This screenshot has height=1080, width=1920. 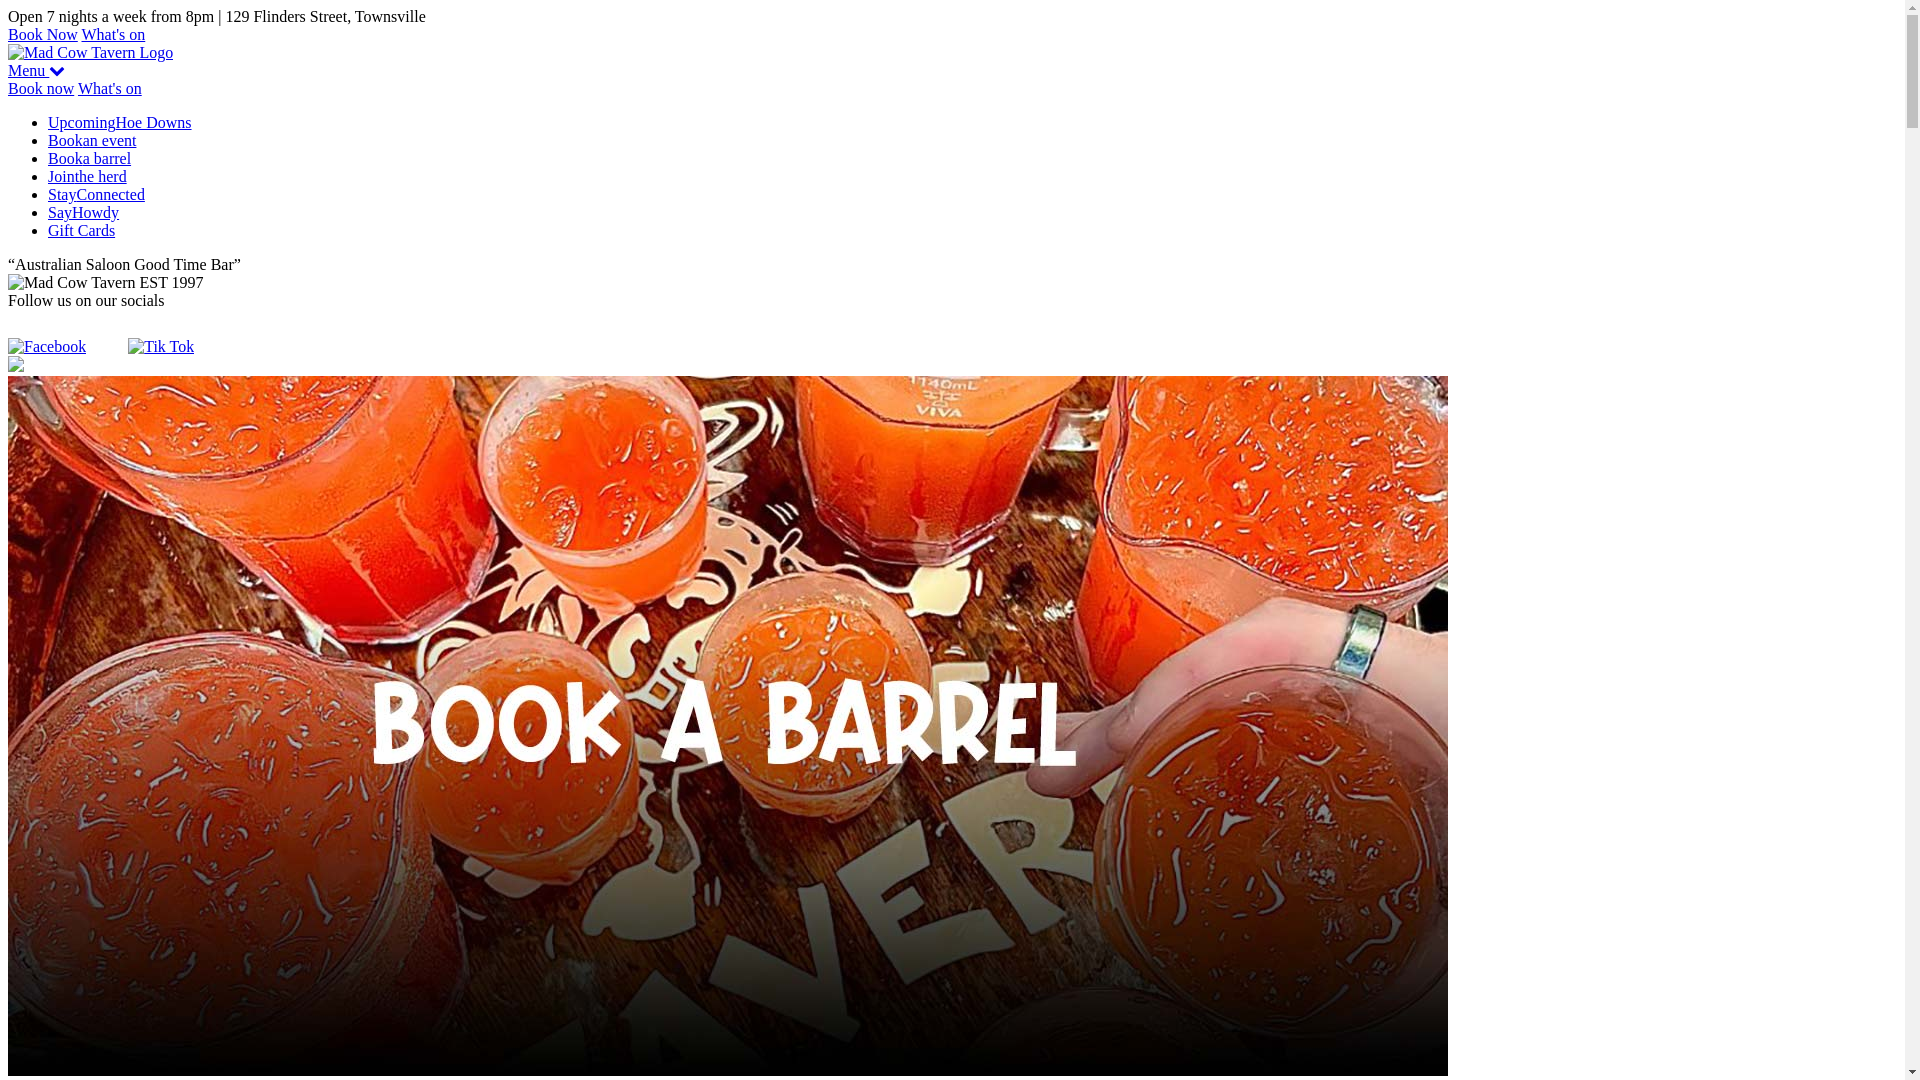 I want to click on Menu, so click(x=36, y=70).